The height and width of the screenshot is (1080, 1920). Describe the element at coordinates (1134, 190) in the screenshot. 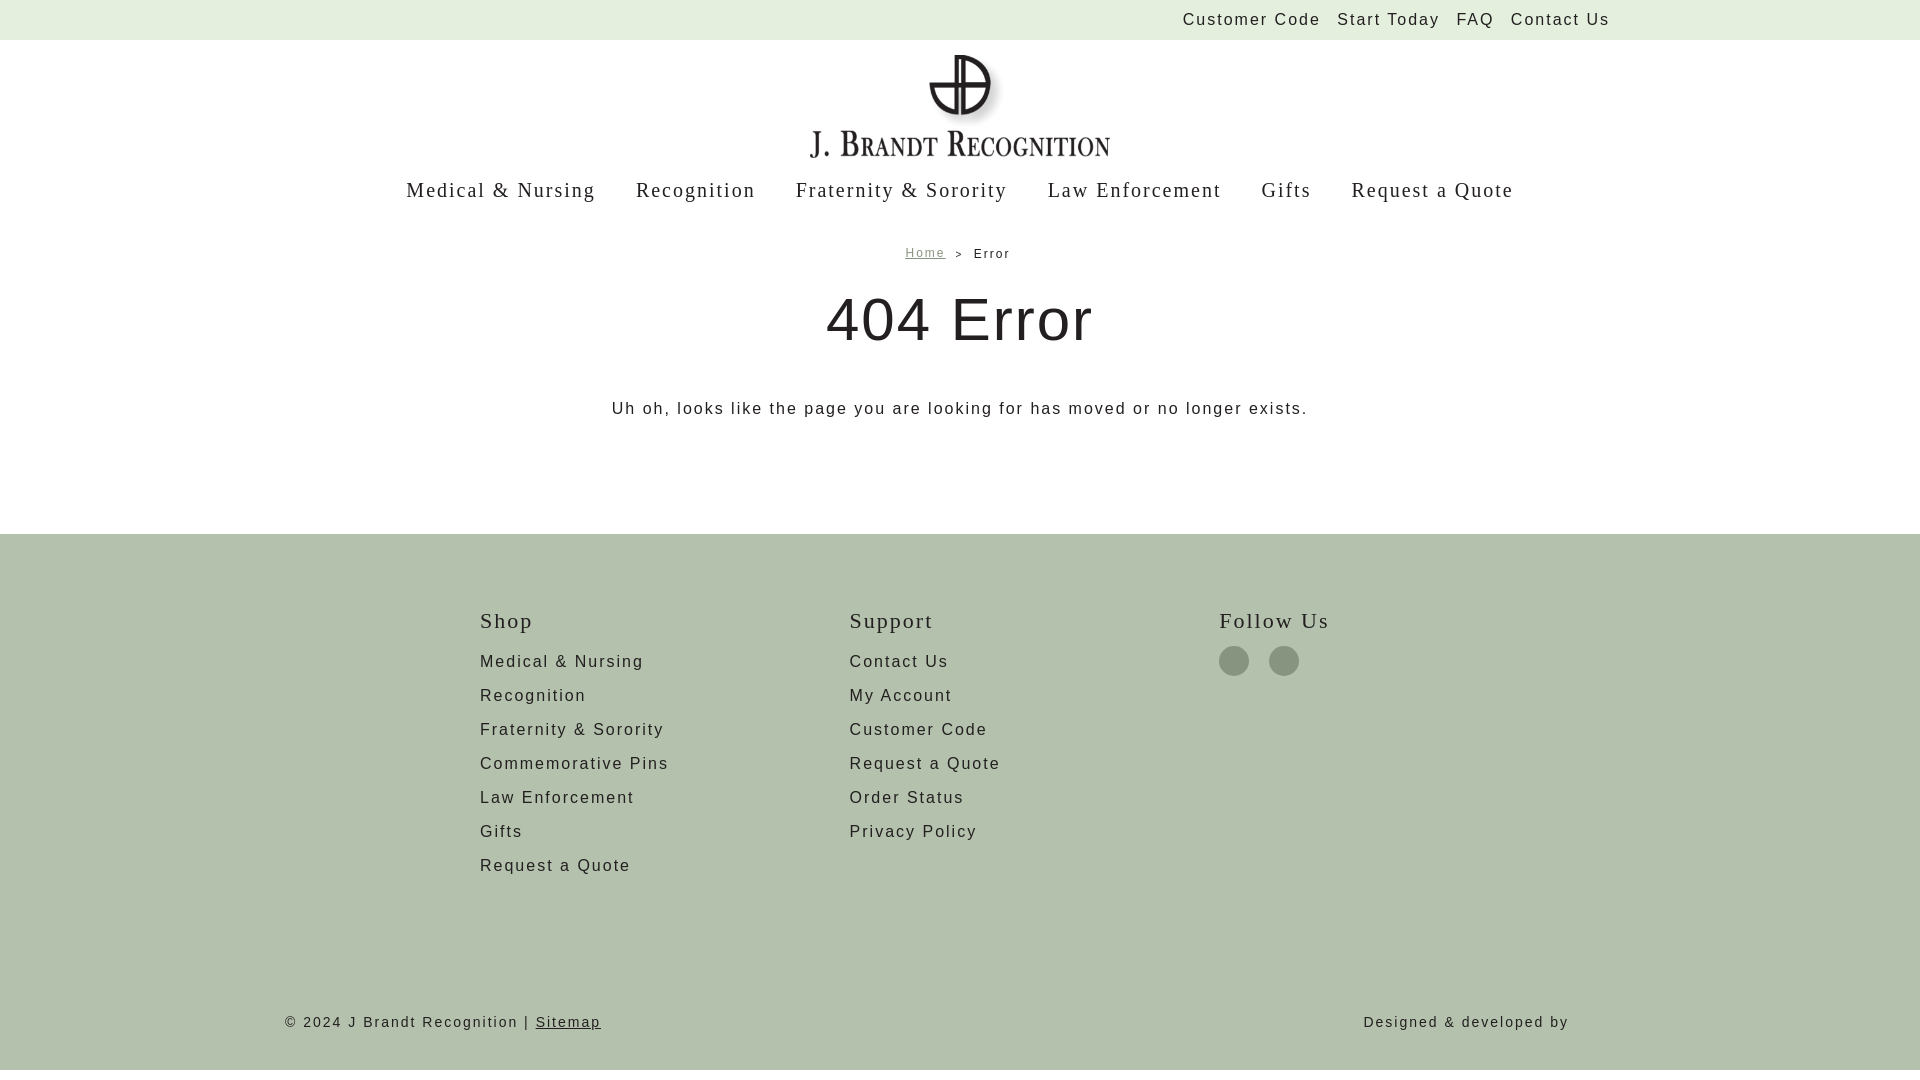

I see `Law Enforcement` at that location.